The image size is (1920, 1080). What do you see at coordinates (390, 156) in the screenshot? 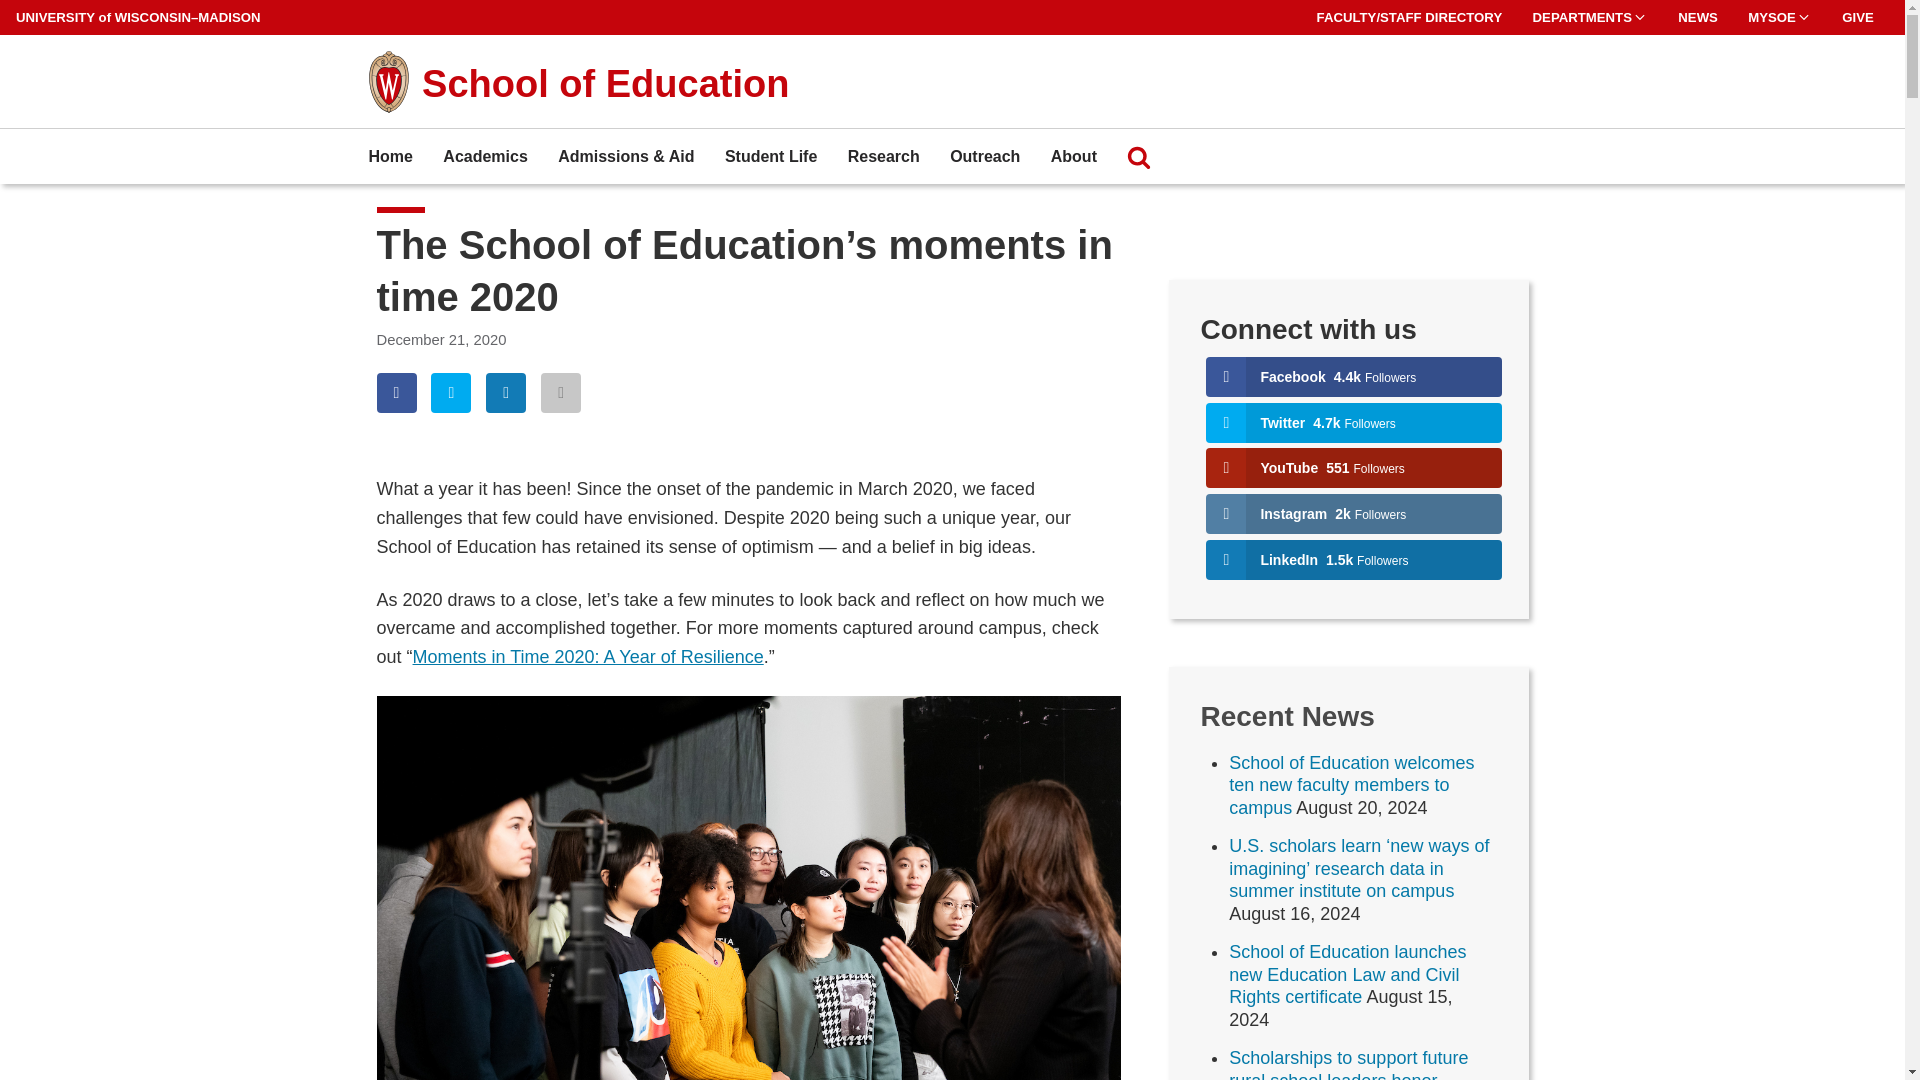
I see `Home` at bounding box center [390, 156].